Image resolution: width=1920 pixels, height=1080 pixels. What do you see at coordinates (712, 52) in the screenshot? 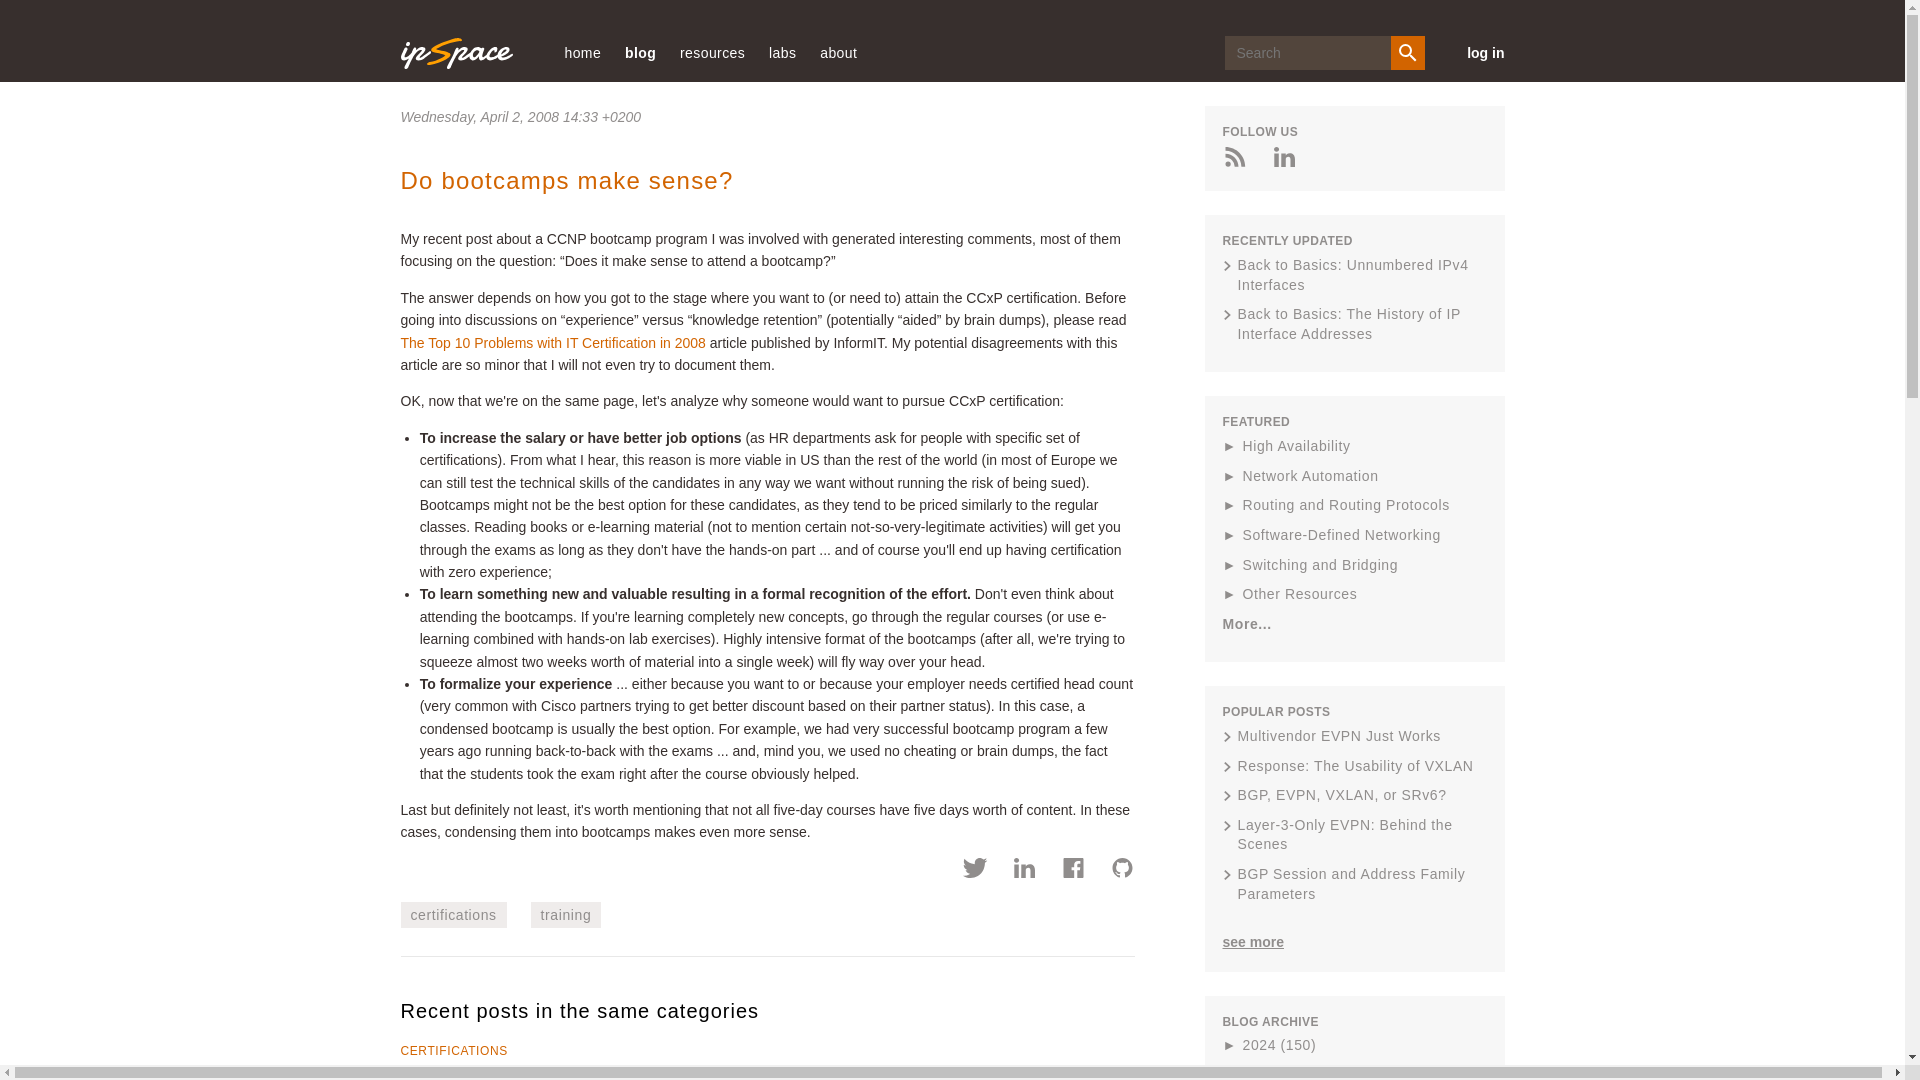
I see `resources` at bounding box center [712, 52].